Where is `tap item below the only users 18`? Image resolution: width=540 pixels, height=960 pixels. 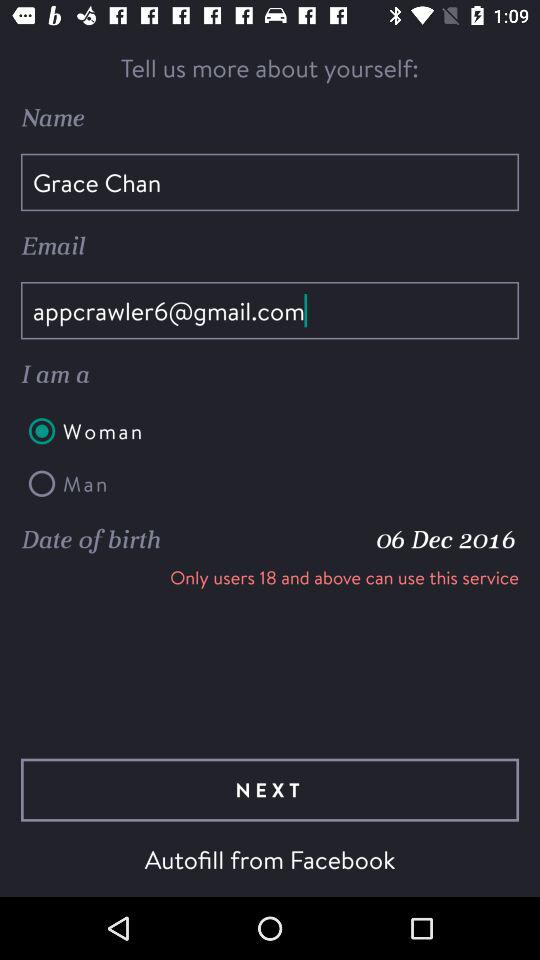
tap item below the only users 18 is located at coordinates (270, 790).